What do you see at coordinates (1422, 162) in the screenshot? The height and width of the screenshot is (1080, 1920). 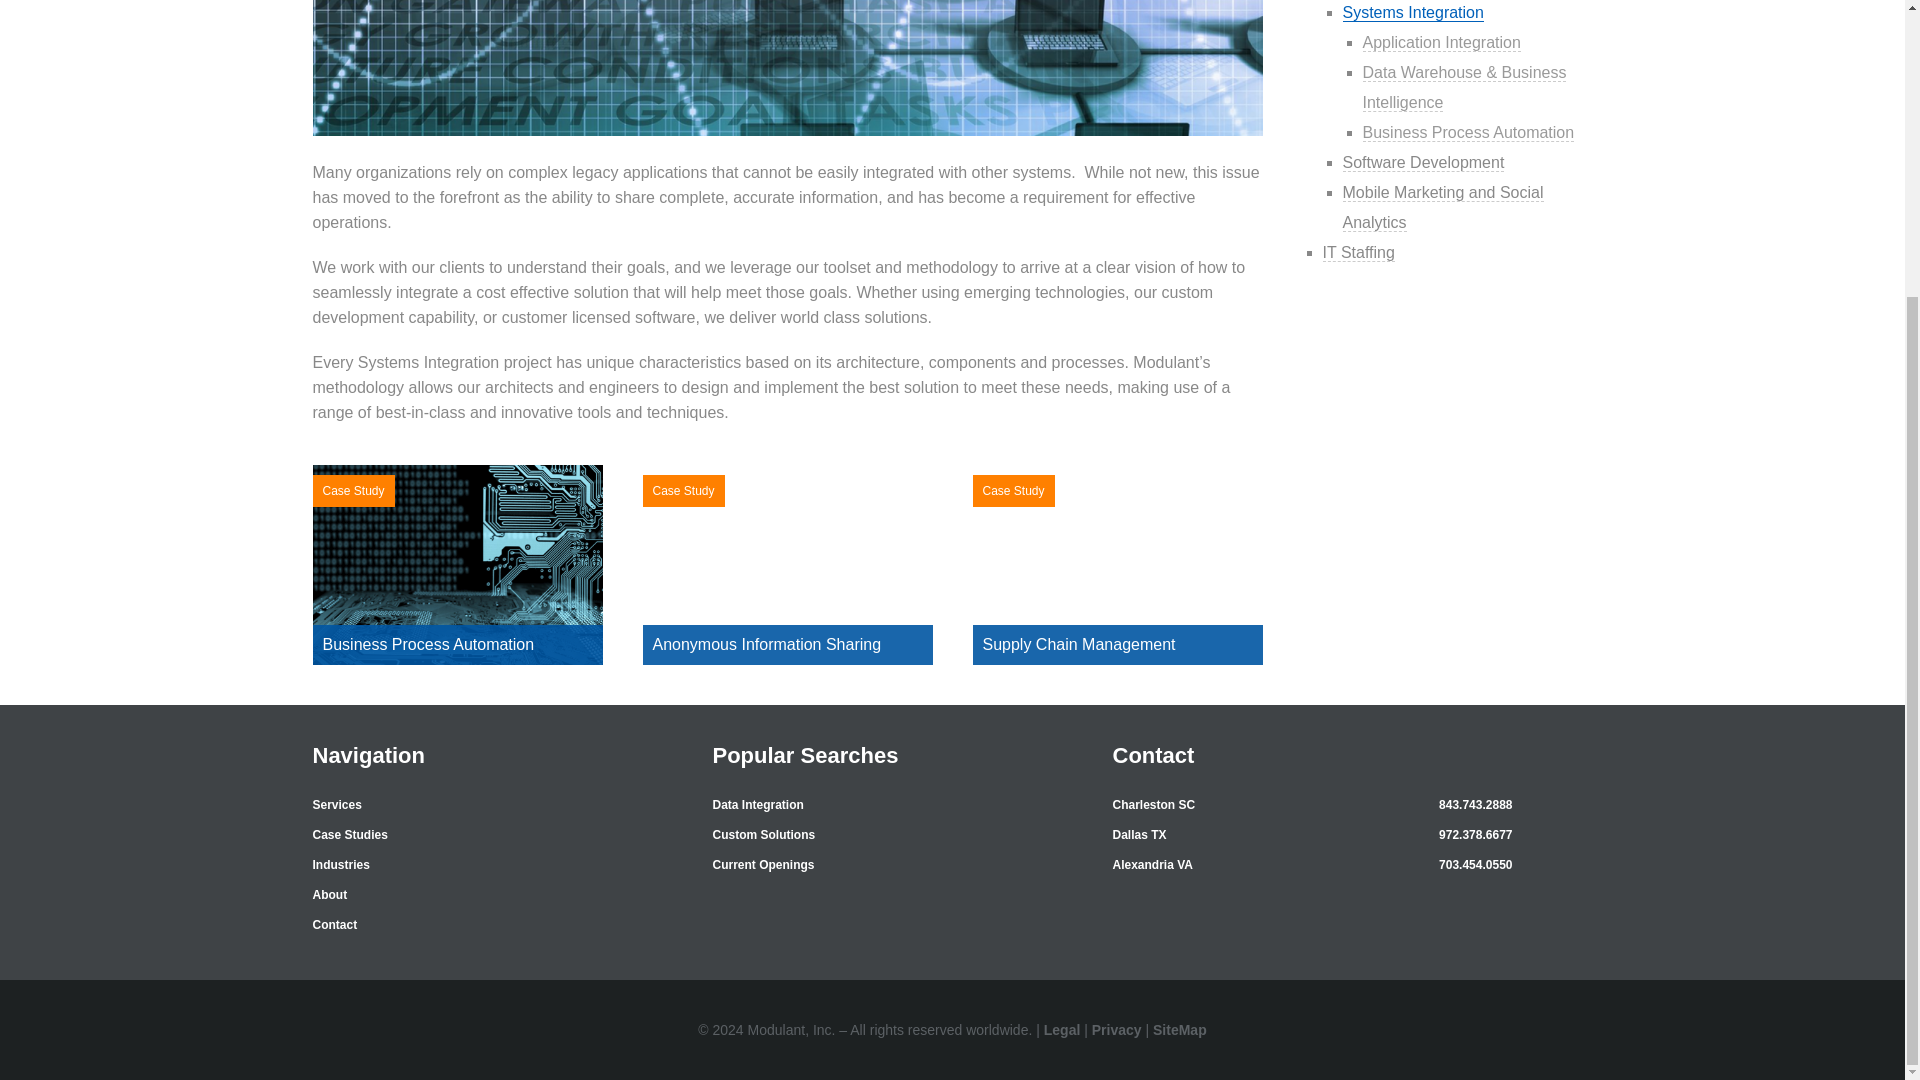 I see `Software Development` at bounding box center [1422, 162].